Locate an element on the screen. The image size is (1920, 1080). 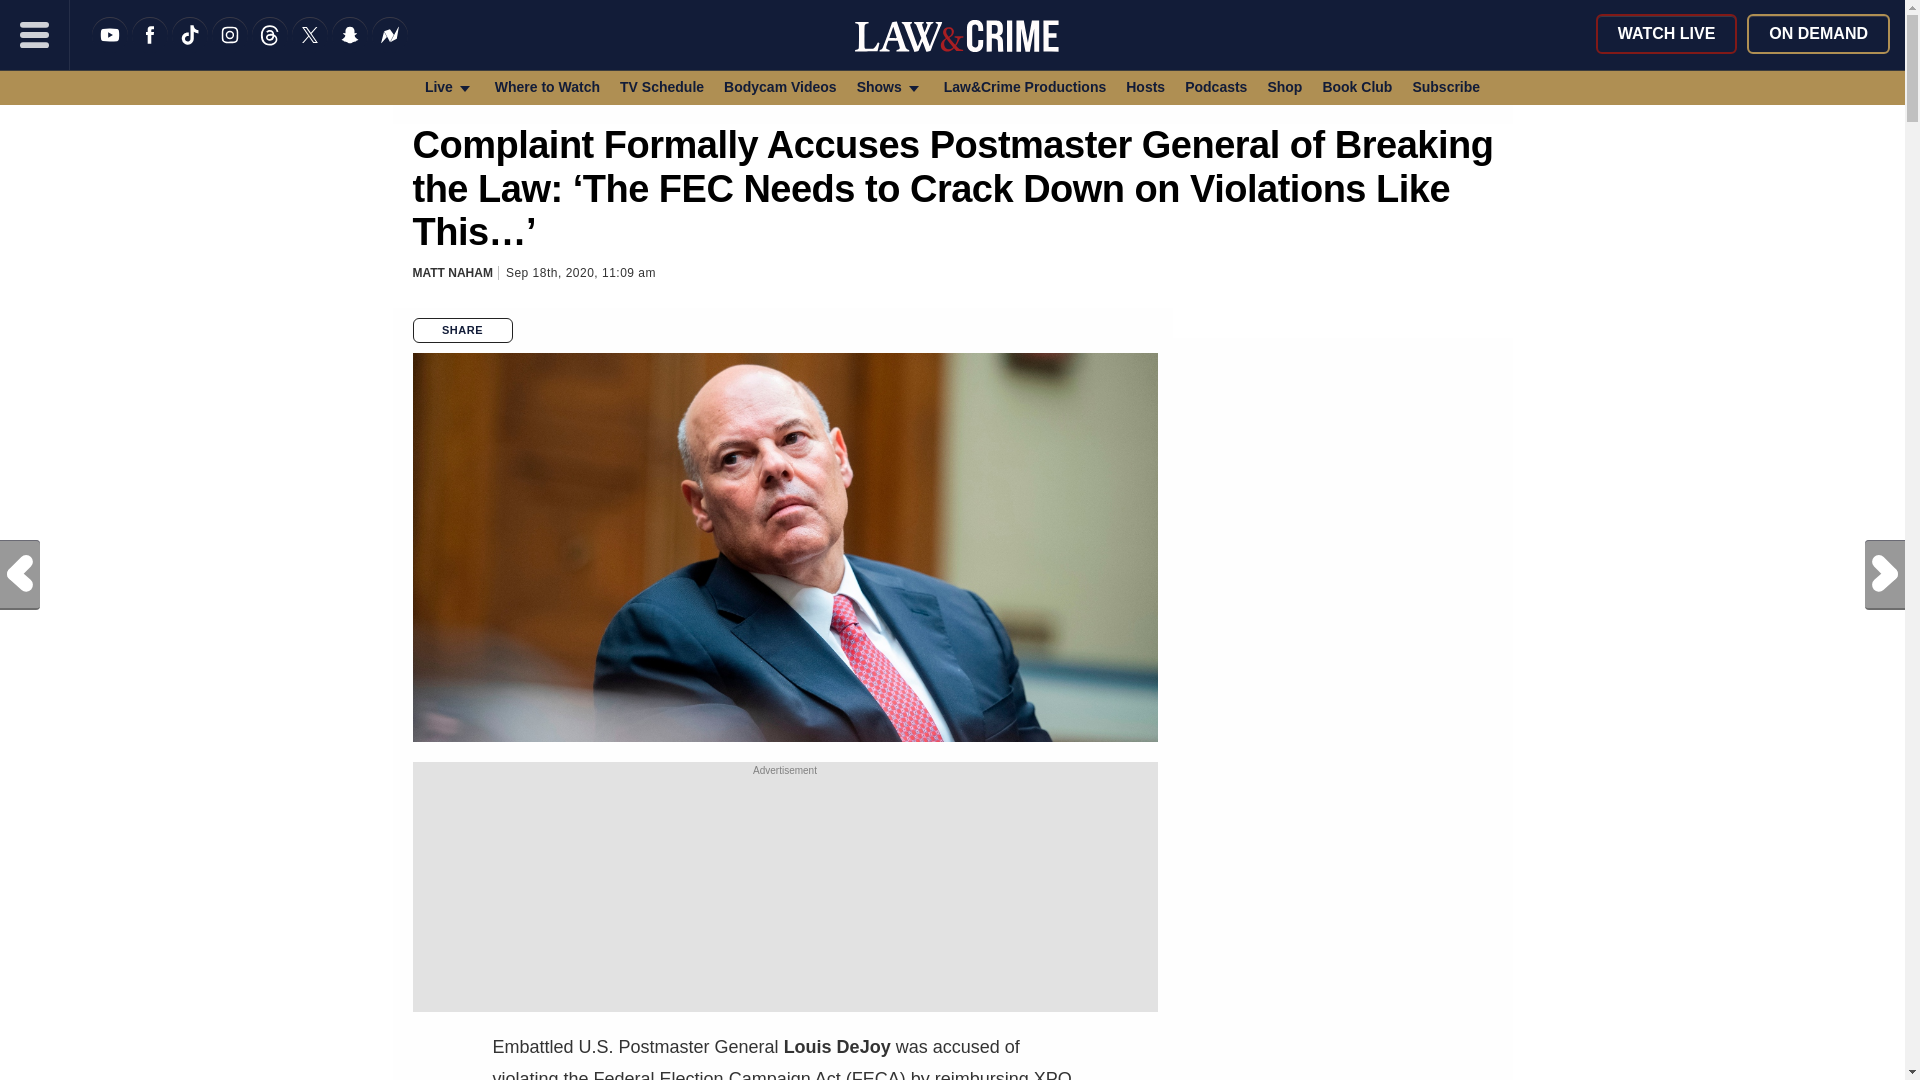
Instagram is located at coordinates (229, 47).